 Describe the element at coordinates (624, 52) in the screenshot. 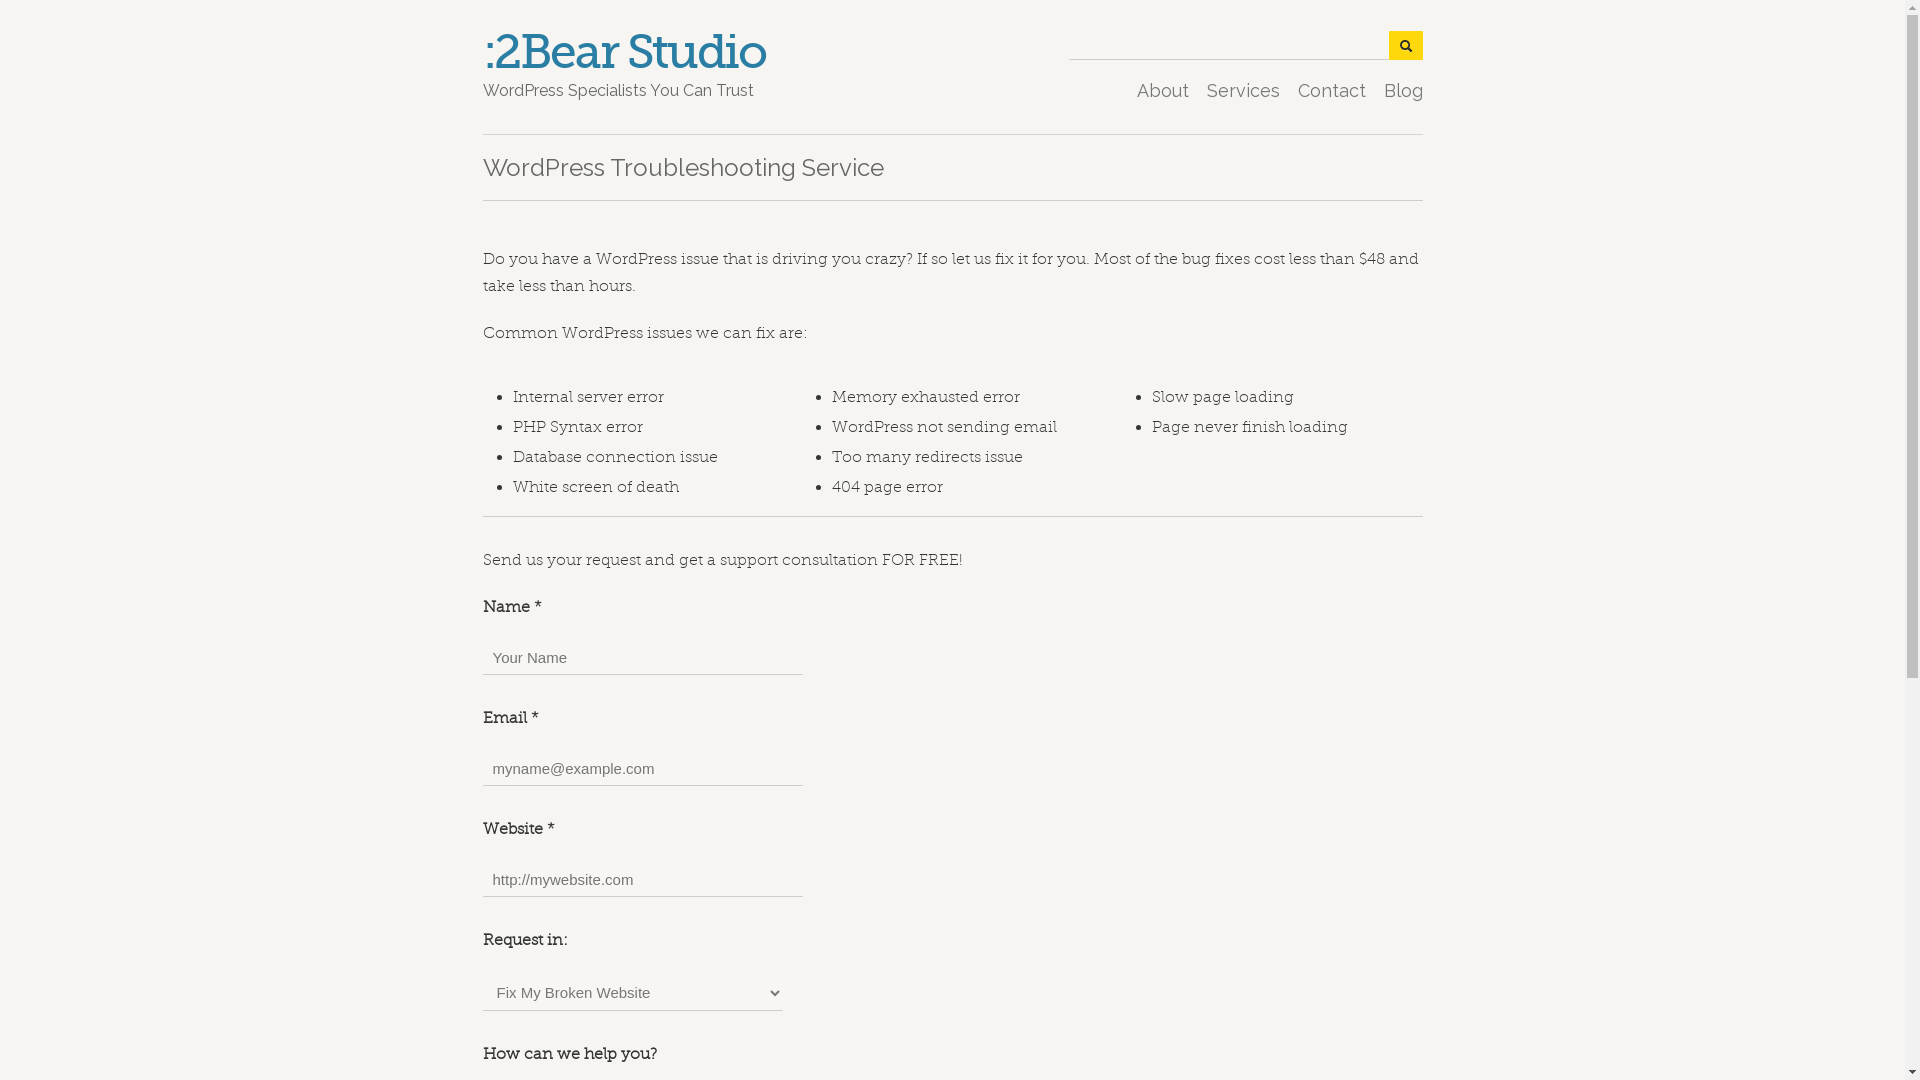

I see `:2Bear Studio` at that location.